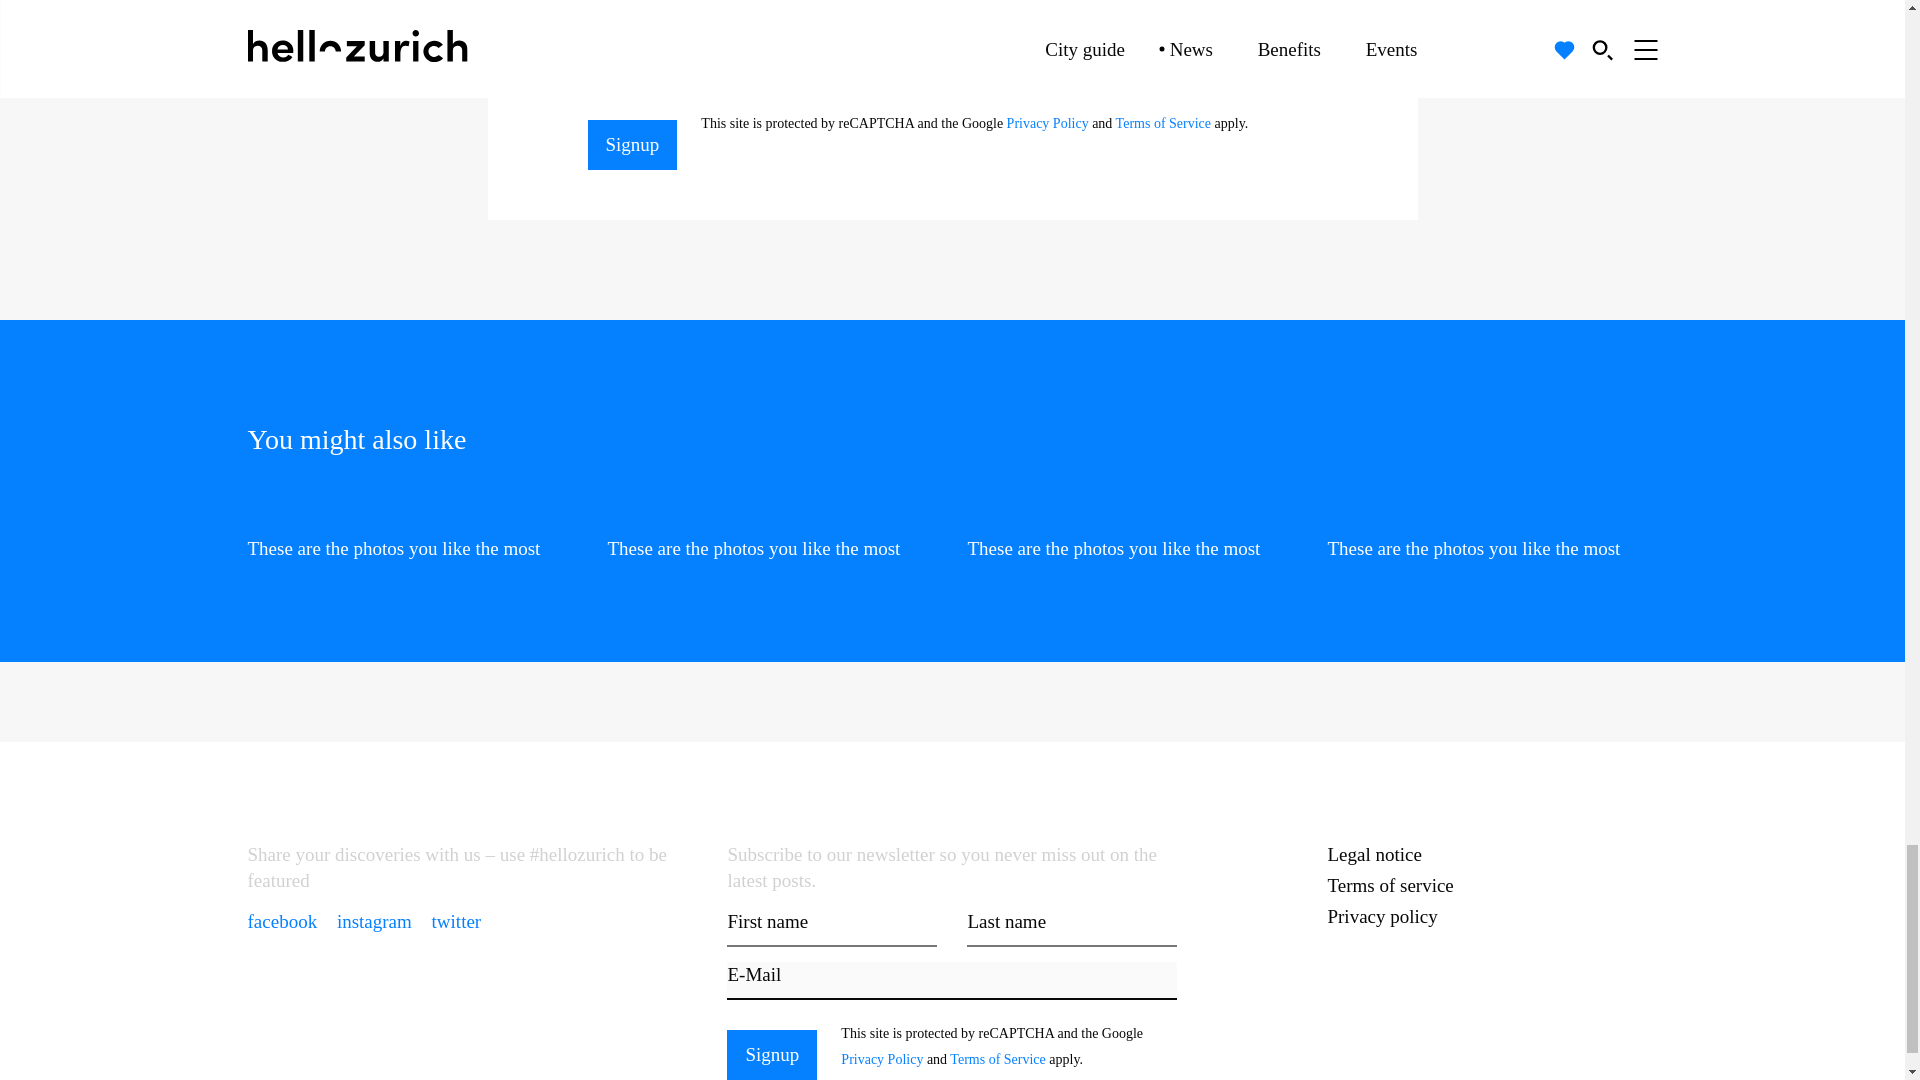 The image size is (1920, 1080). Describe the element at coordinates (773, 530) in the screenshot. I see `These are the photos you like the most` at that location.